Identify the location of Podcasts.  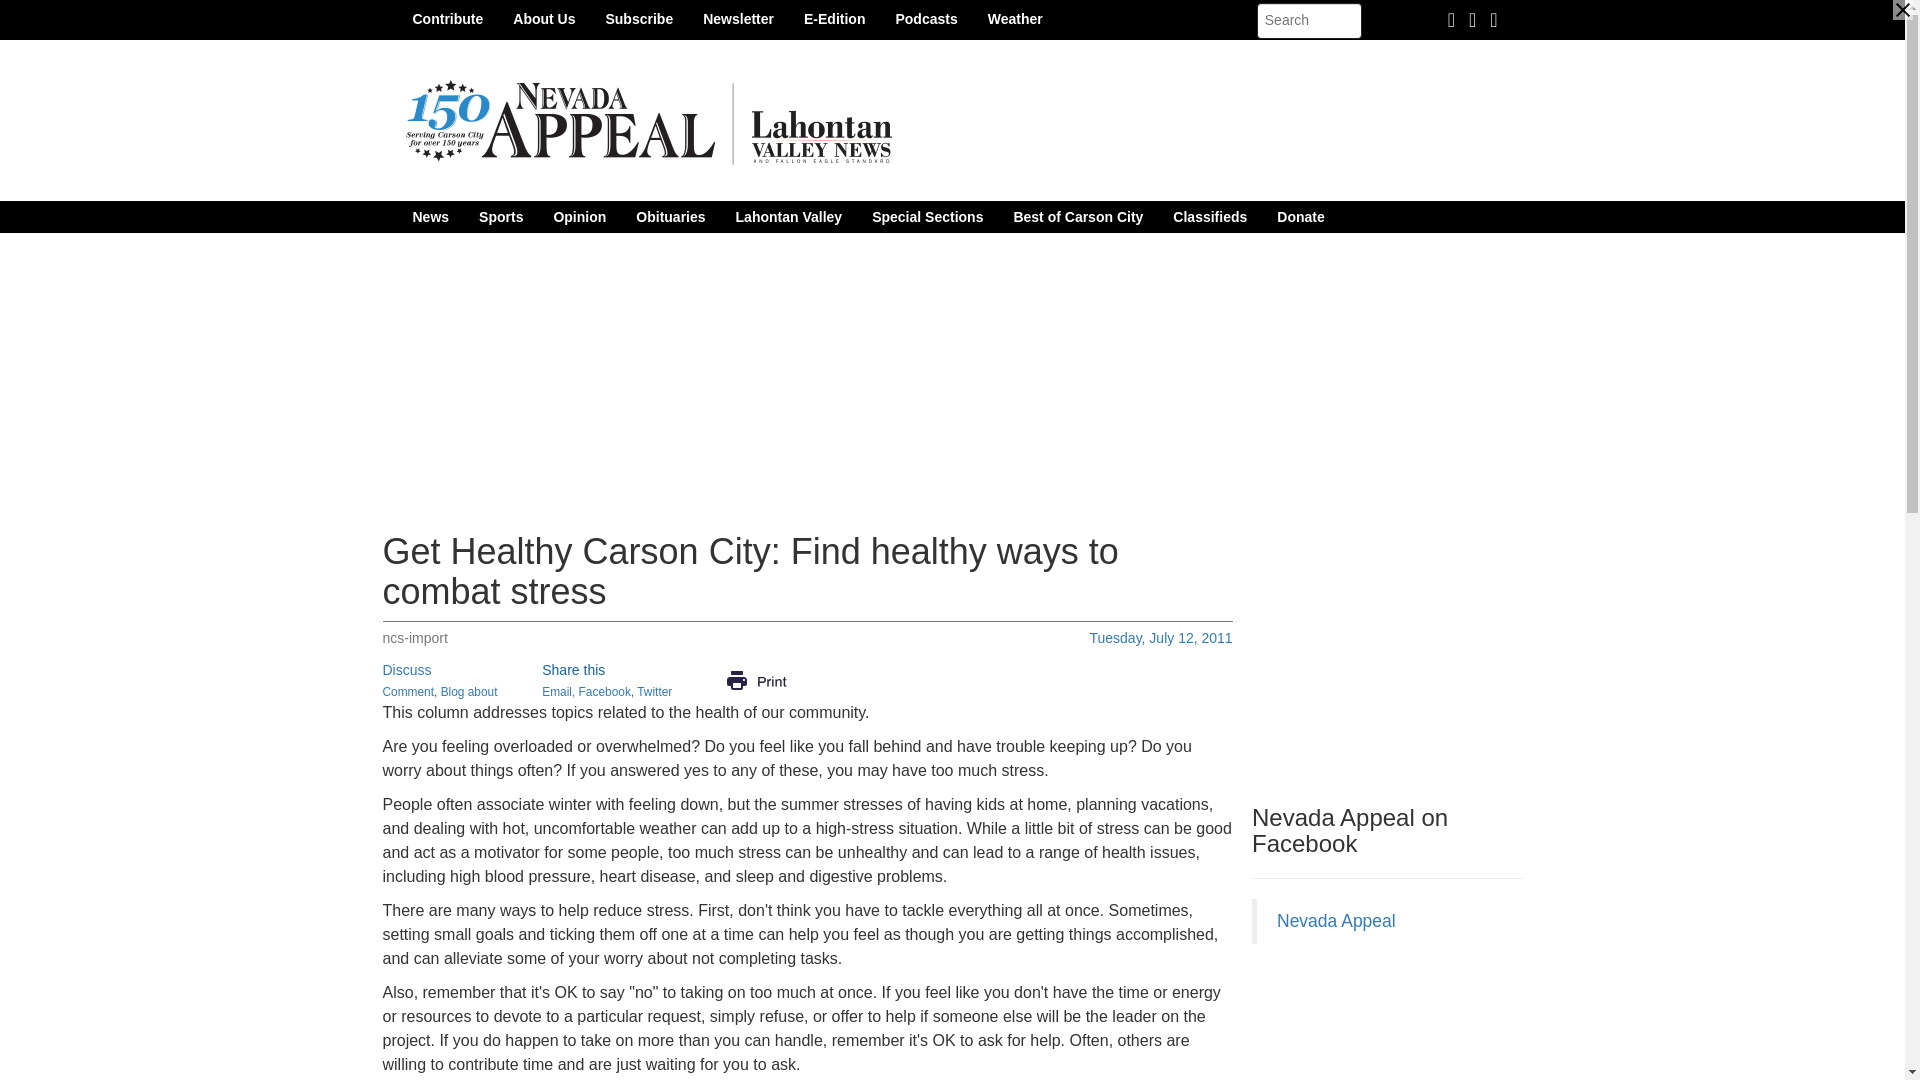
(925, 18).